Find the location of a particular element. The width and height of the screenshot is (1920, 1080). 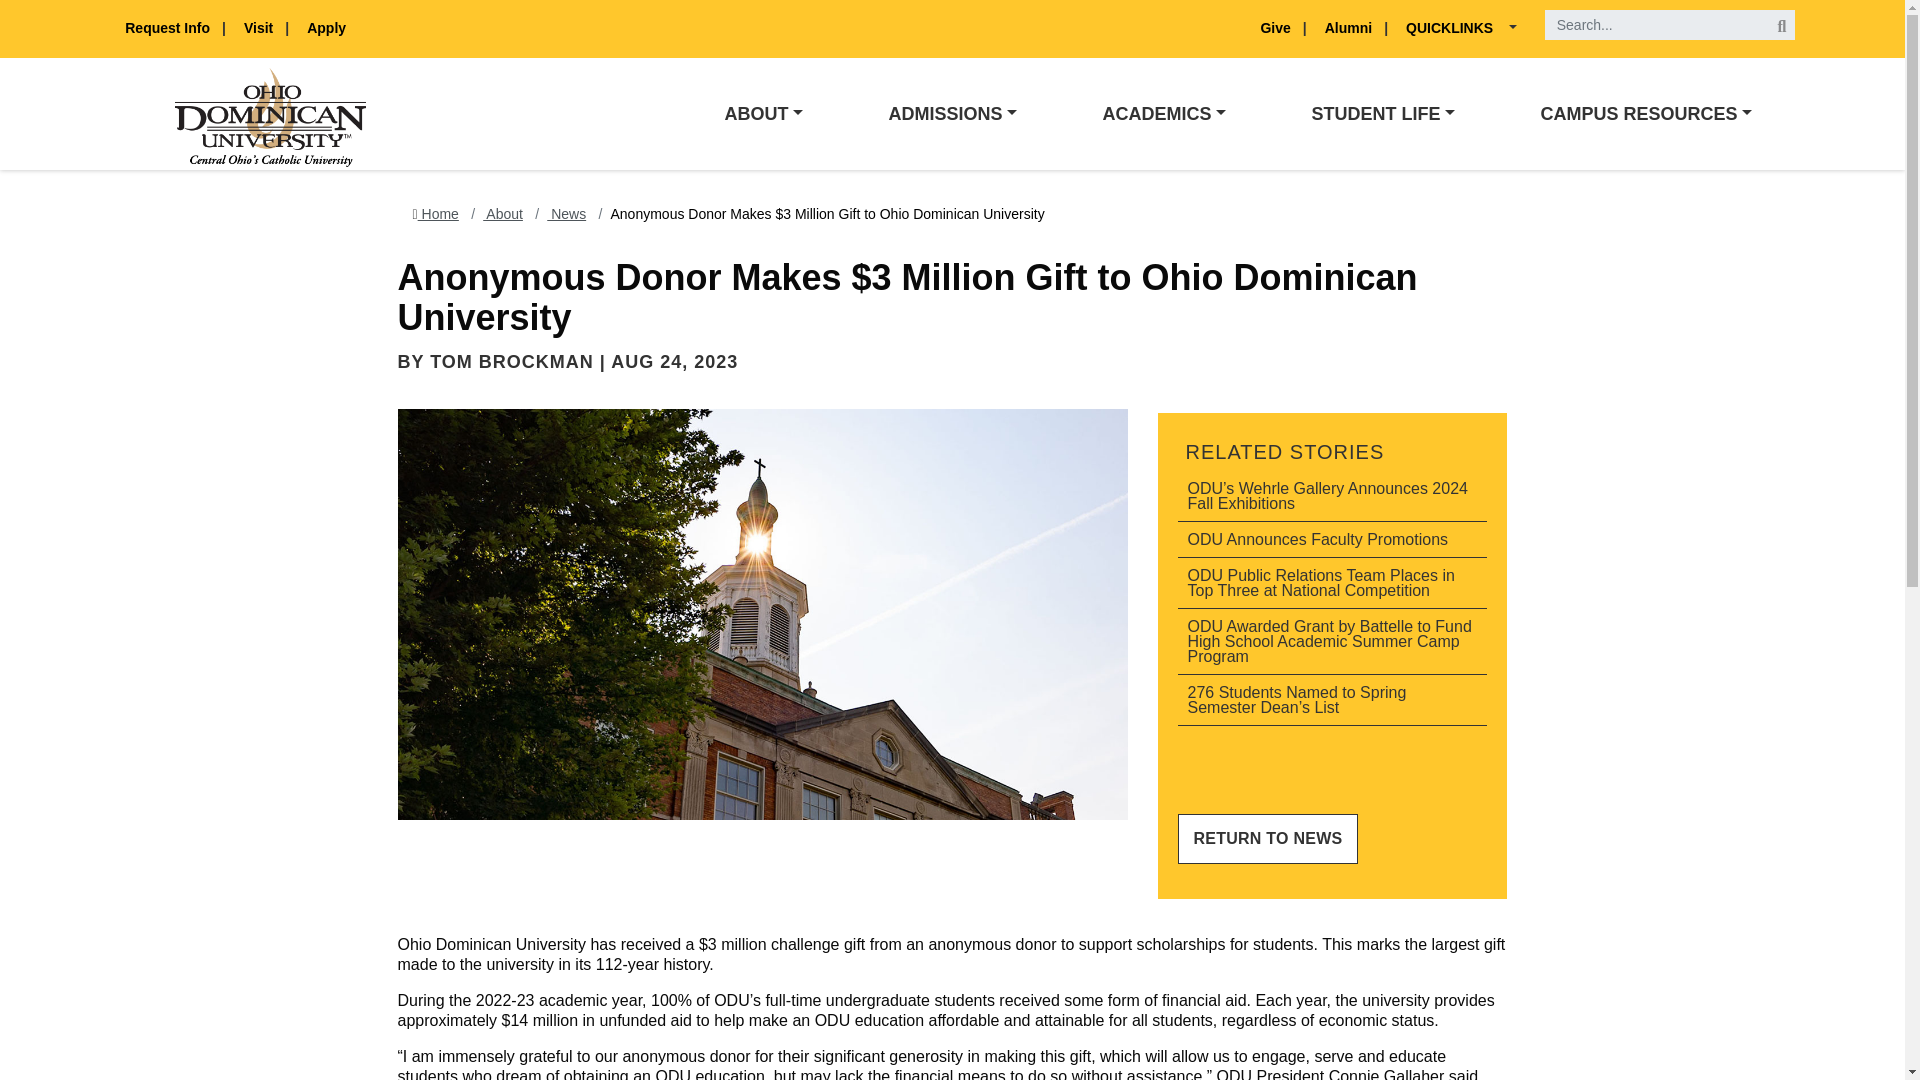

Alumni is located at coordinates (1350, 28).